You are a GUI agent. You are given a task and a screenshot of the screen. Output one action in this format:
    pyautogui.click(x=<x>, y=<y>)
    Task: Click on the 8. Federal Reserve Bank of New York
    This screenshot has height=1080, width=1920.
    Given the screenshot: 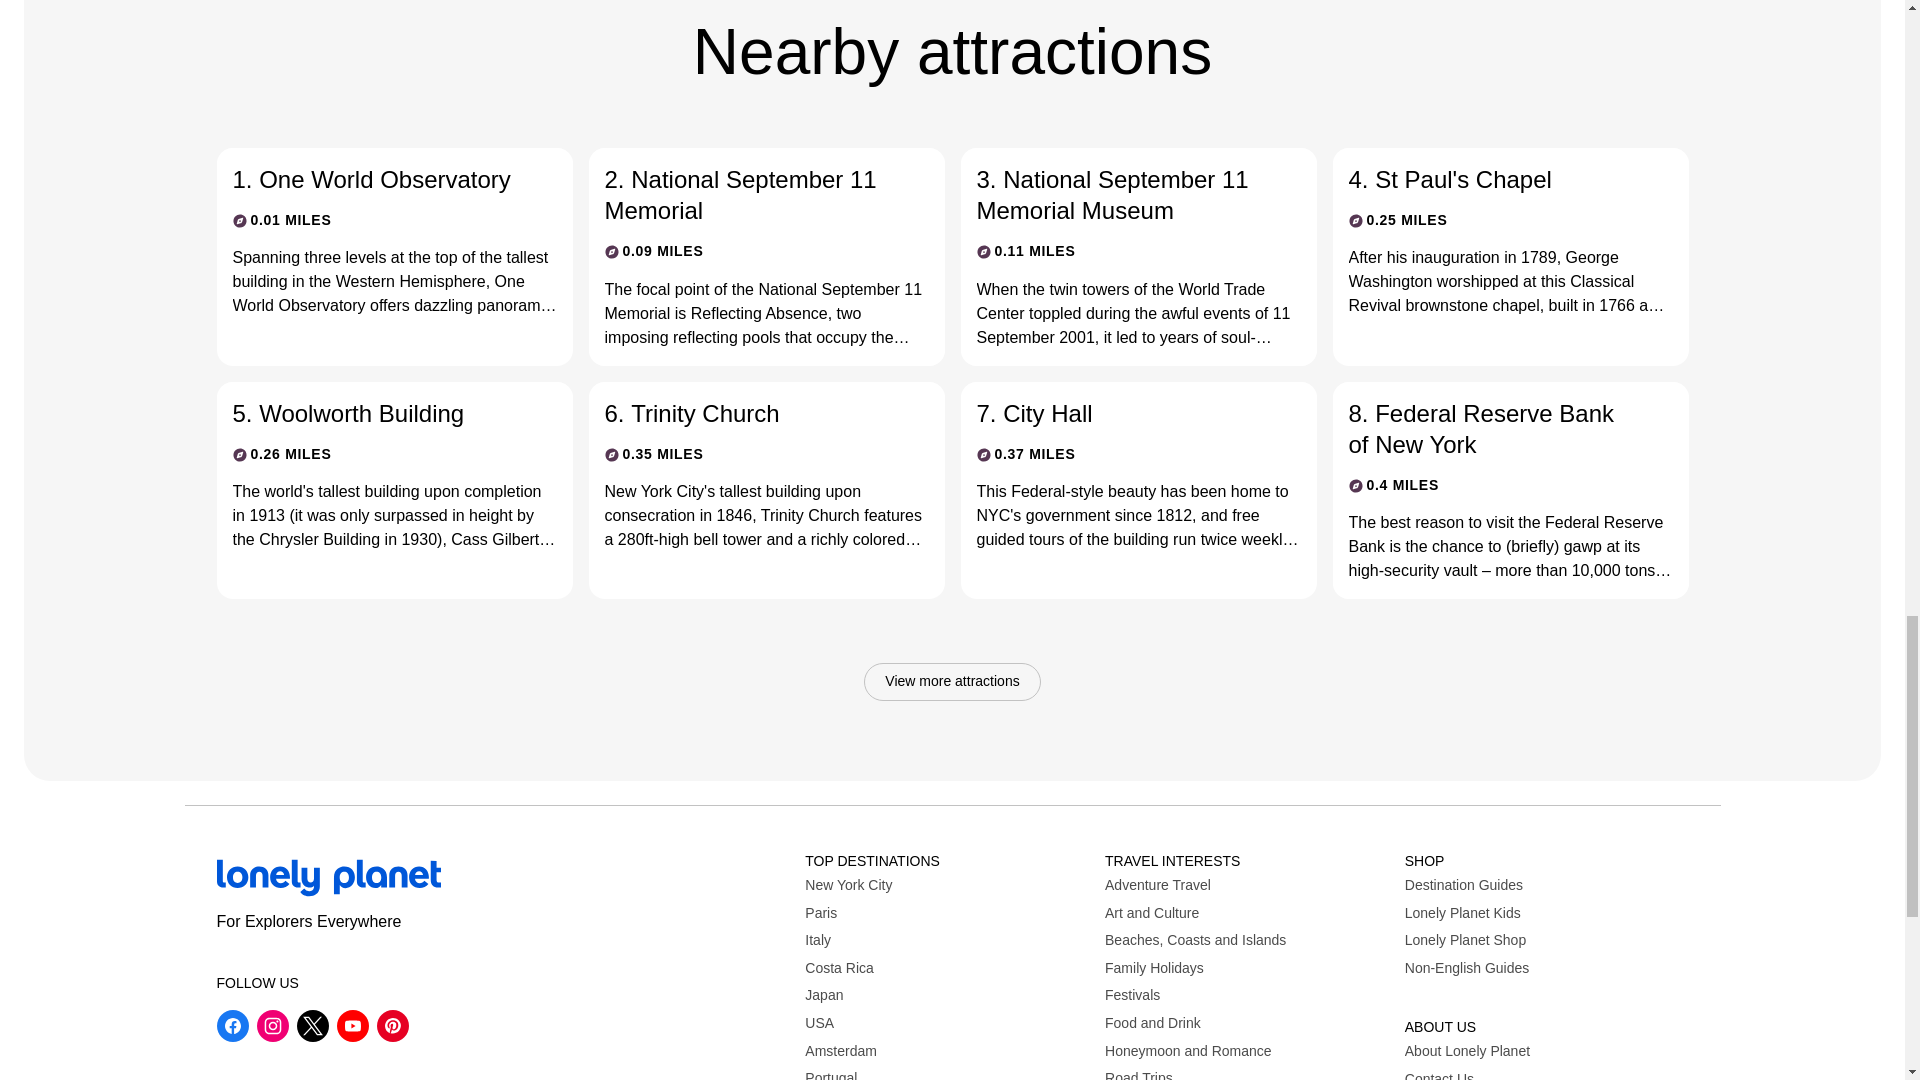 What is the action you would take?
    pyautogui.click(x=1493, y=429)
    